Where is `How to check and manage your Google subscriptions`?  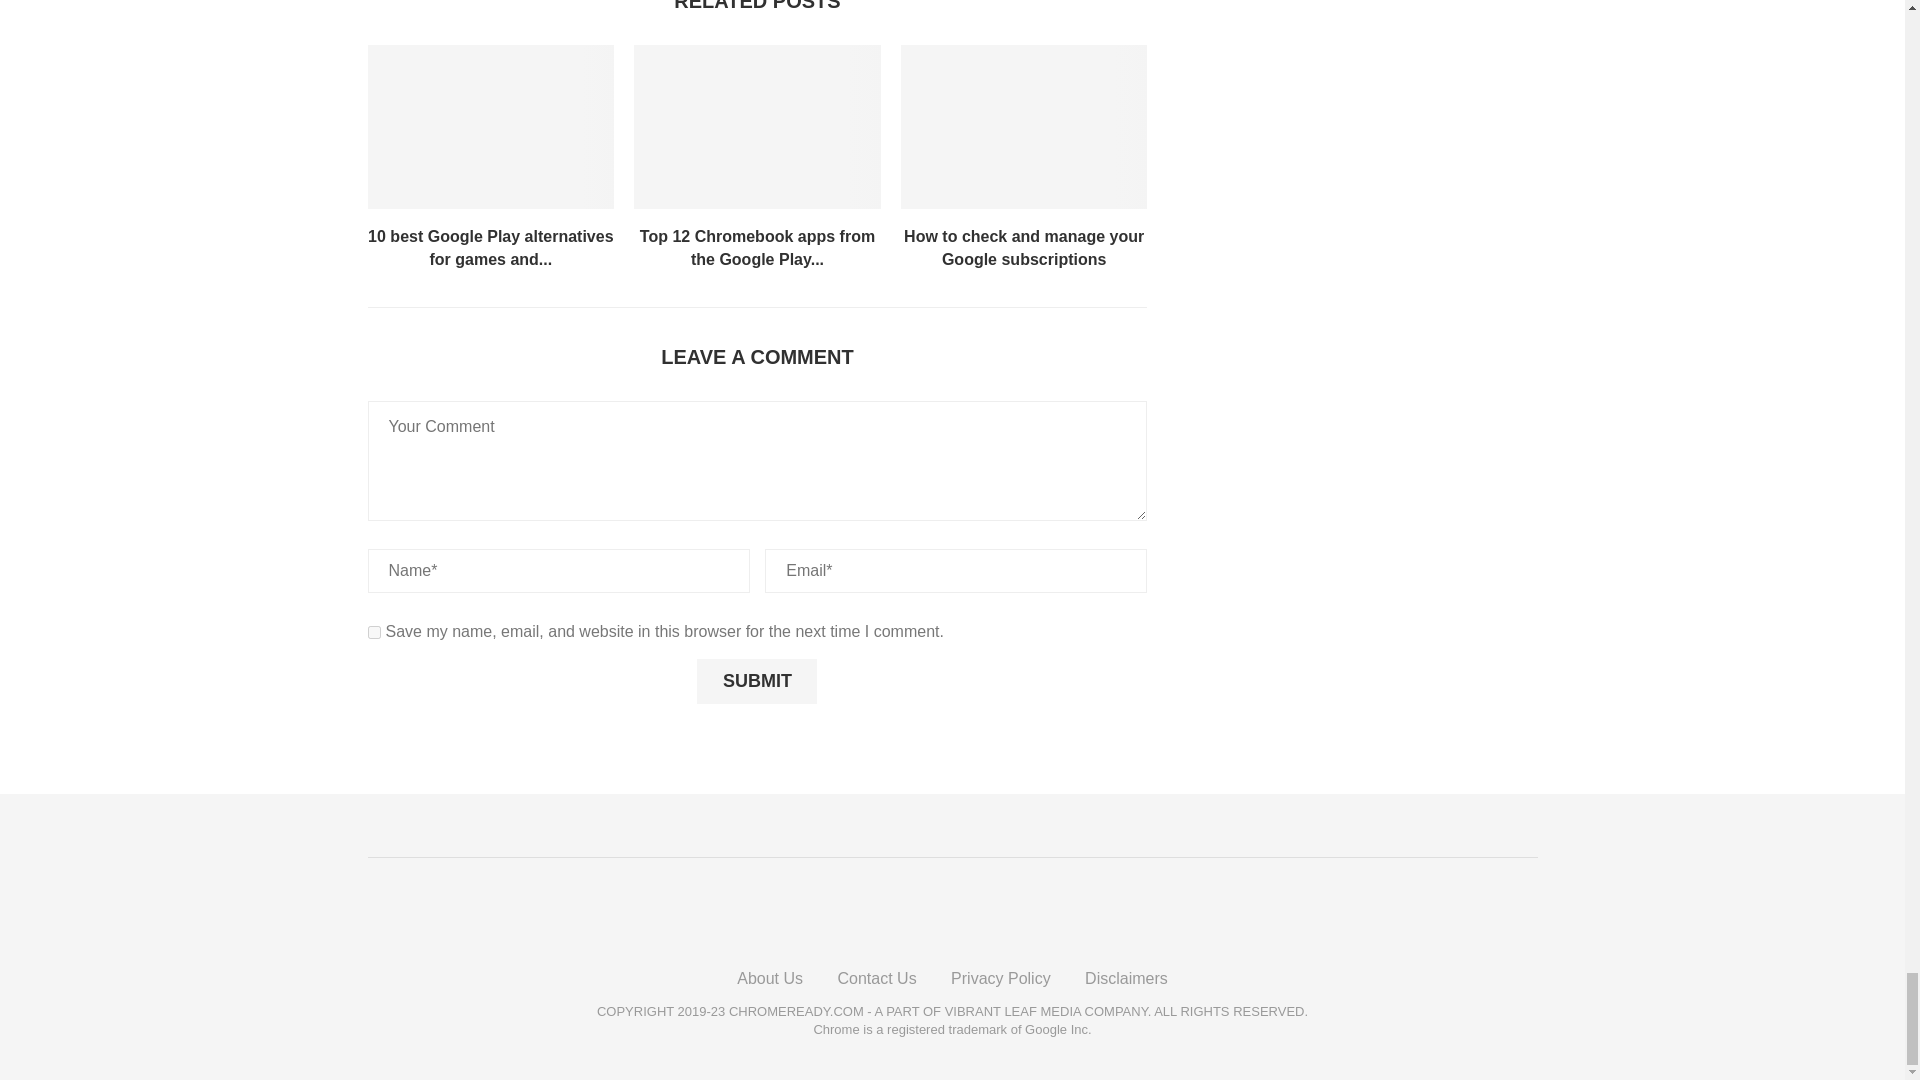 How to check and manage your Google subscriptions is located at coordinates (1024, 127).